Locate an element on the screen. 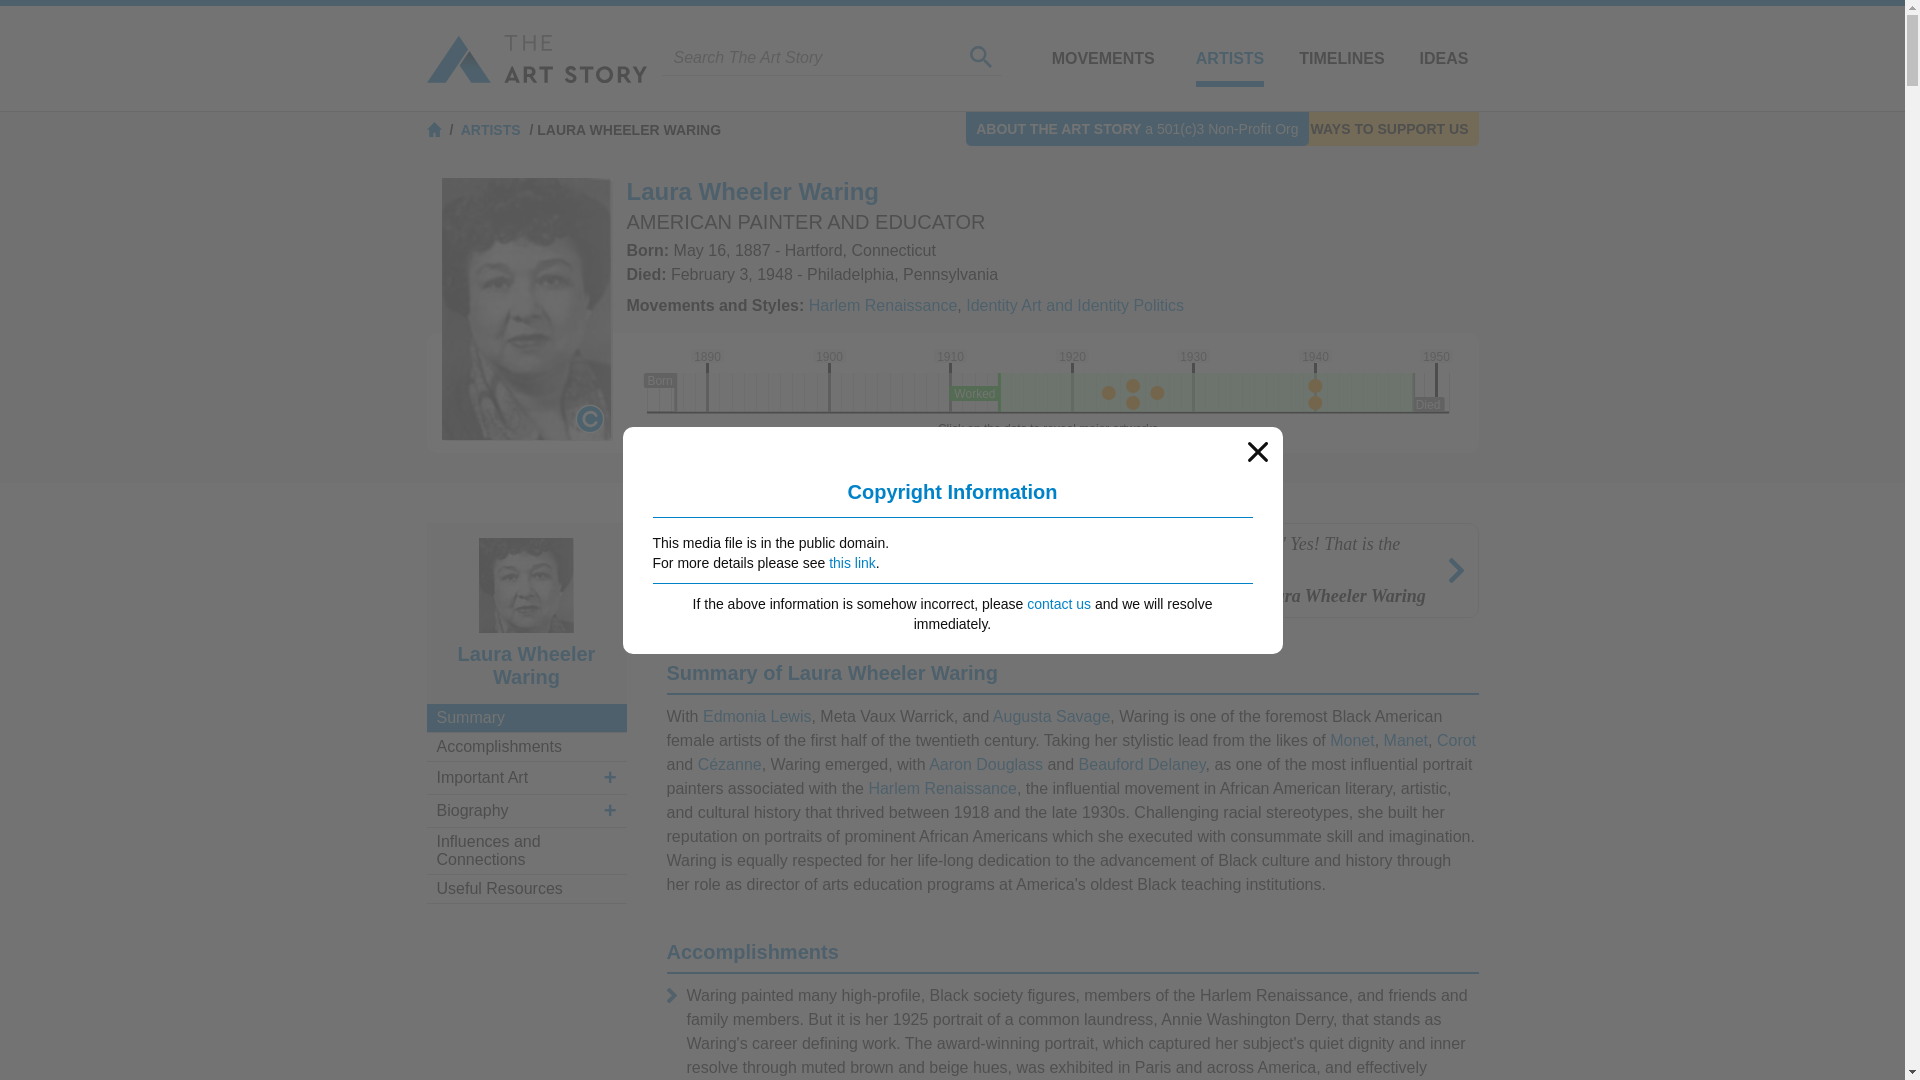 The width and height of the screenshot is (1920, 1080). Manet is located at coordinates (1406, 740).